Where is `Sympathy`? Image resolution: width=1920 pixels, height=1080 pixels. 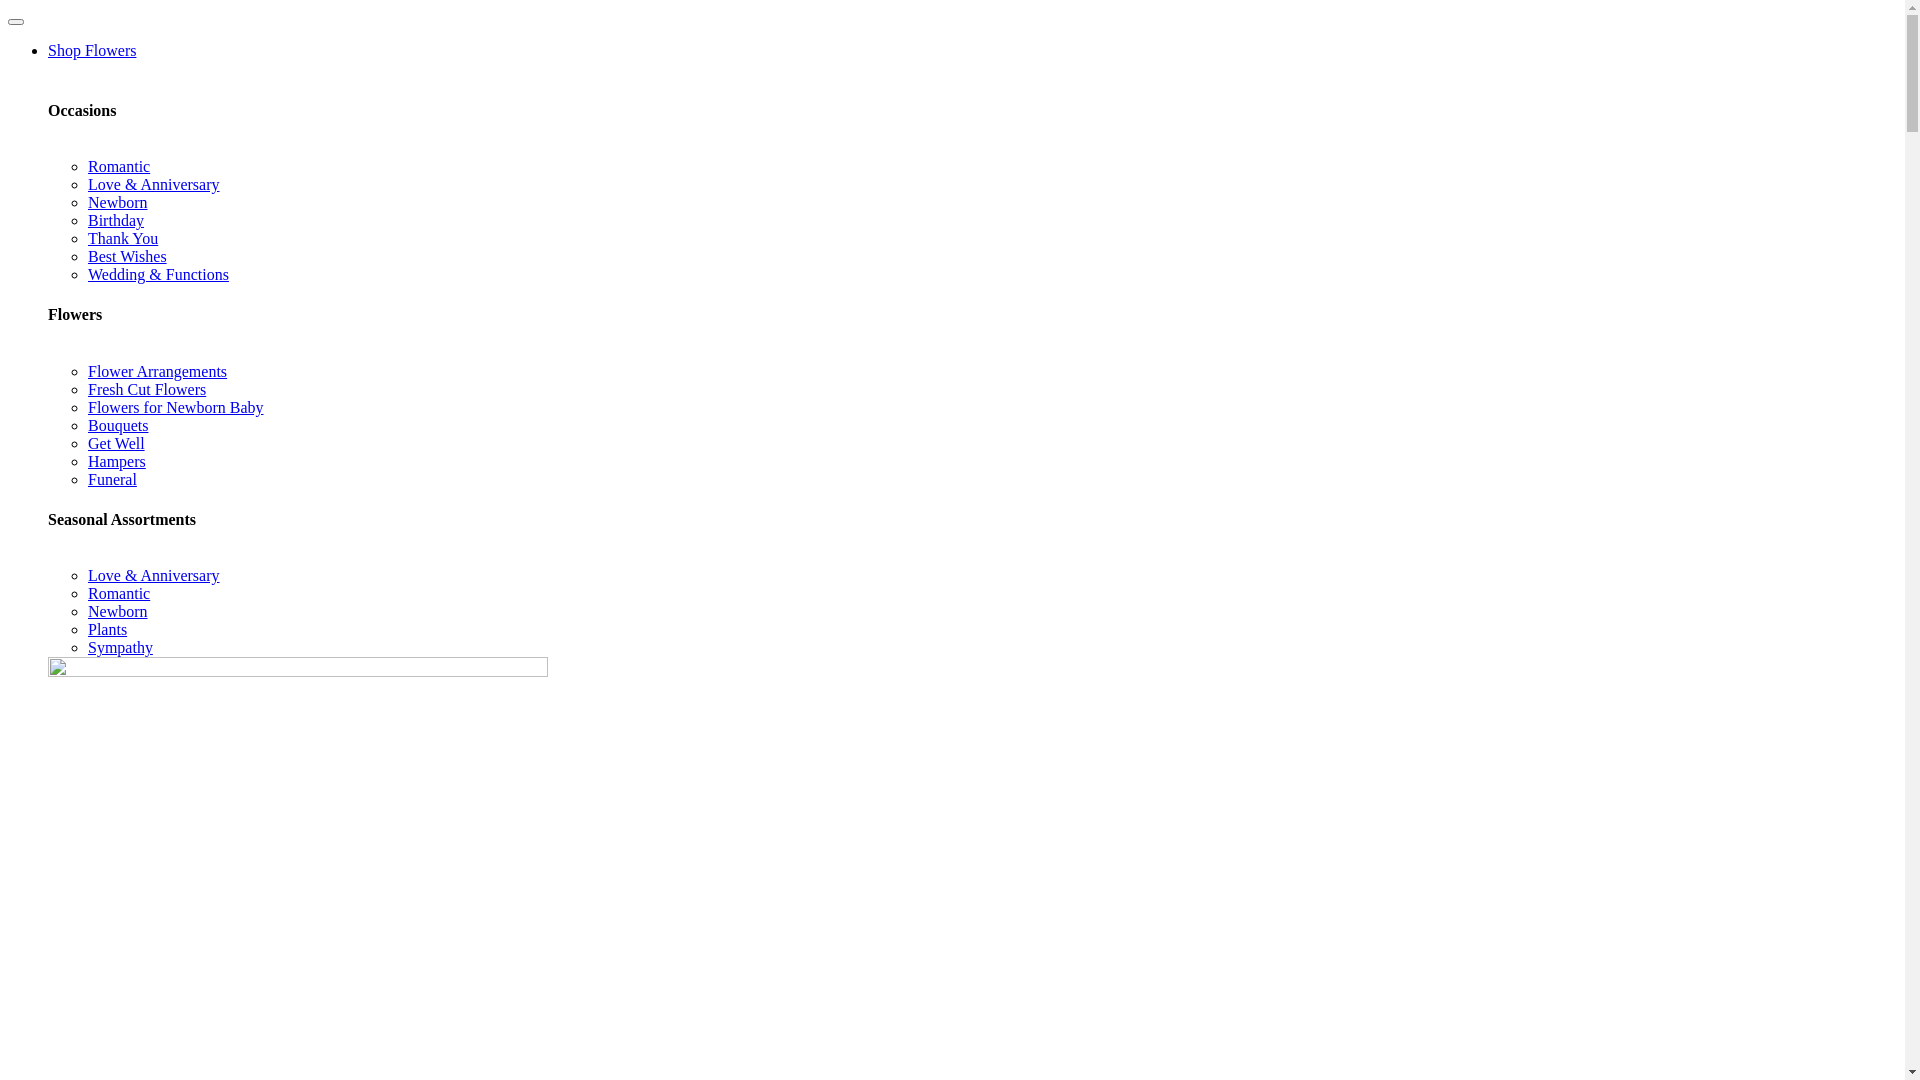
Sympathy is located at coordinates (120, 648).